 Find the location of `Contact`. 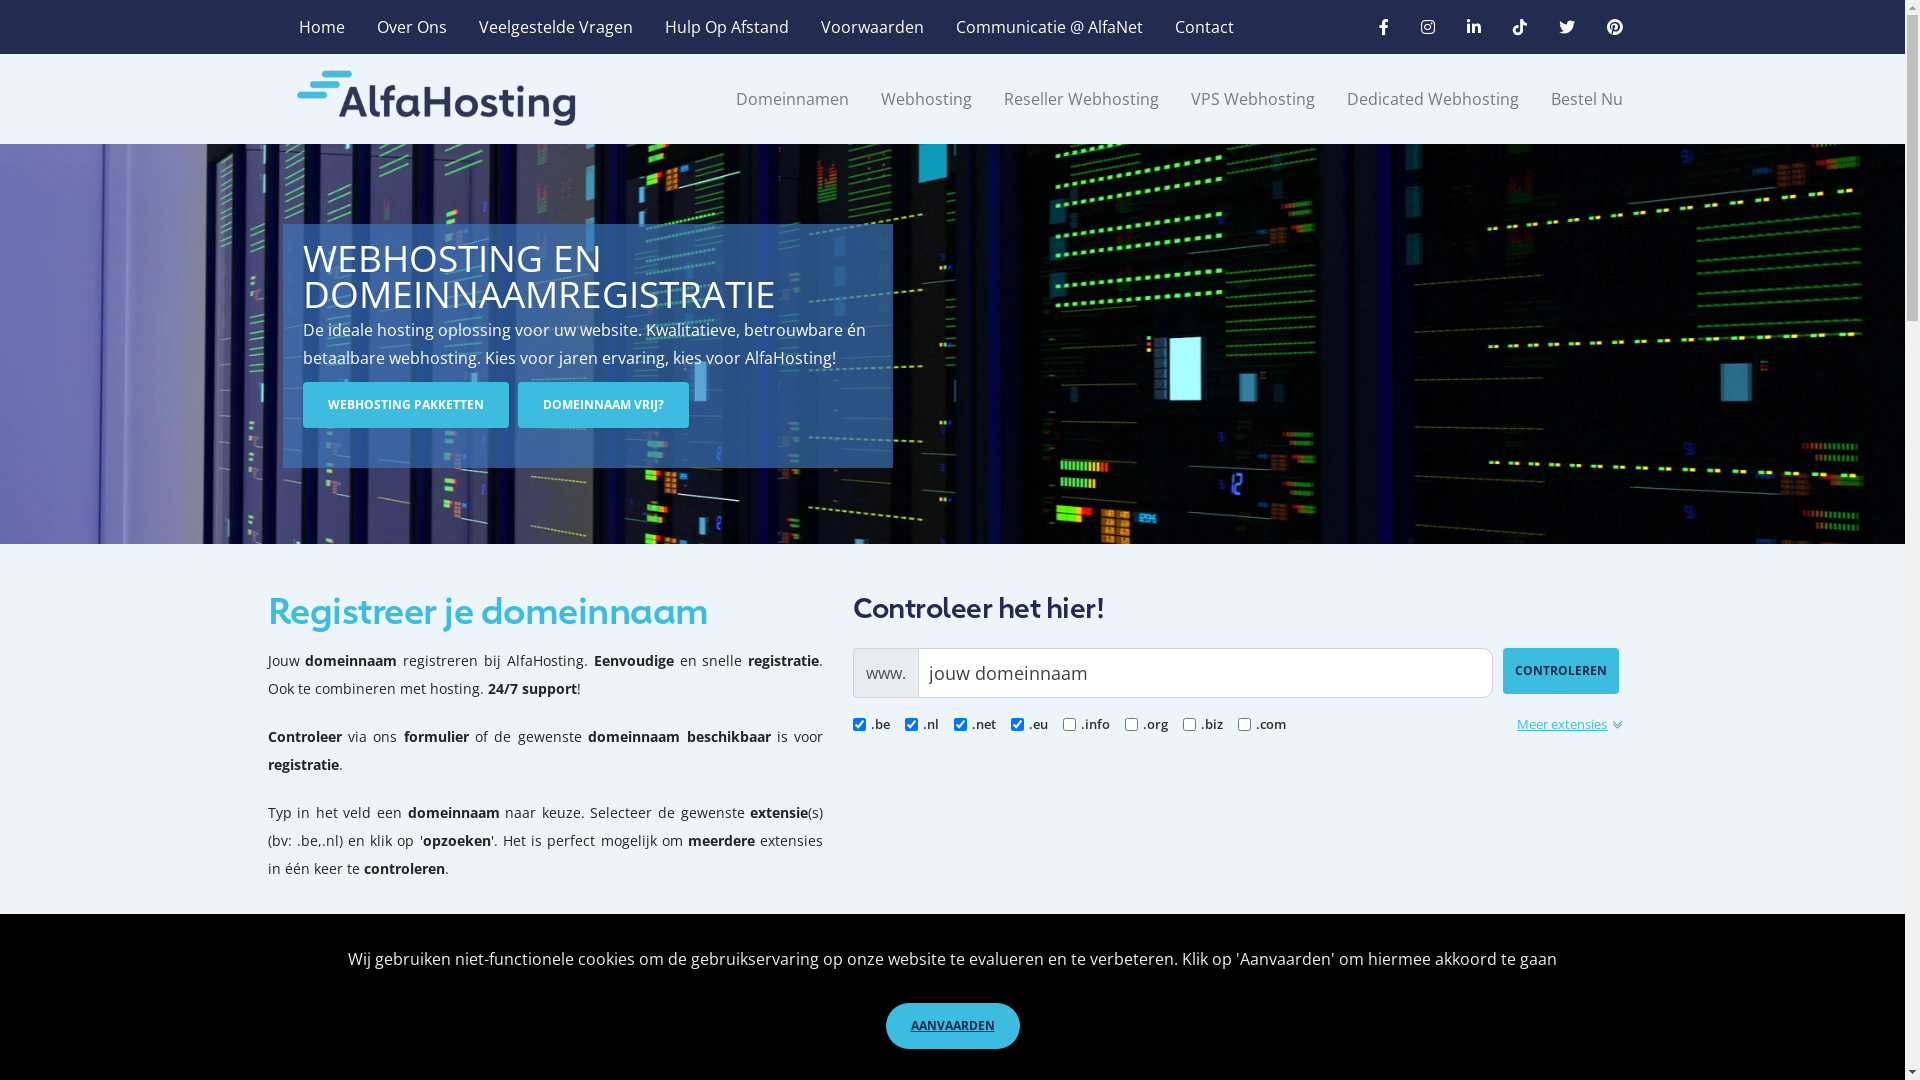

Contact is located at coordinates (1204, 27).